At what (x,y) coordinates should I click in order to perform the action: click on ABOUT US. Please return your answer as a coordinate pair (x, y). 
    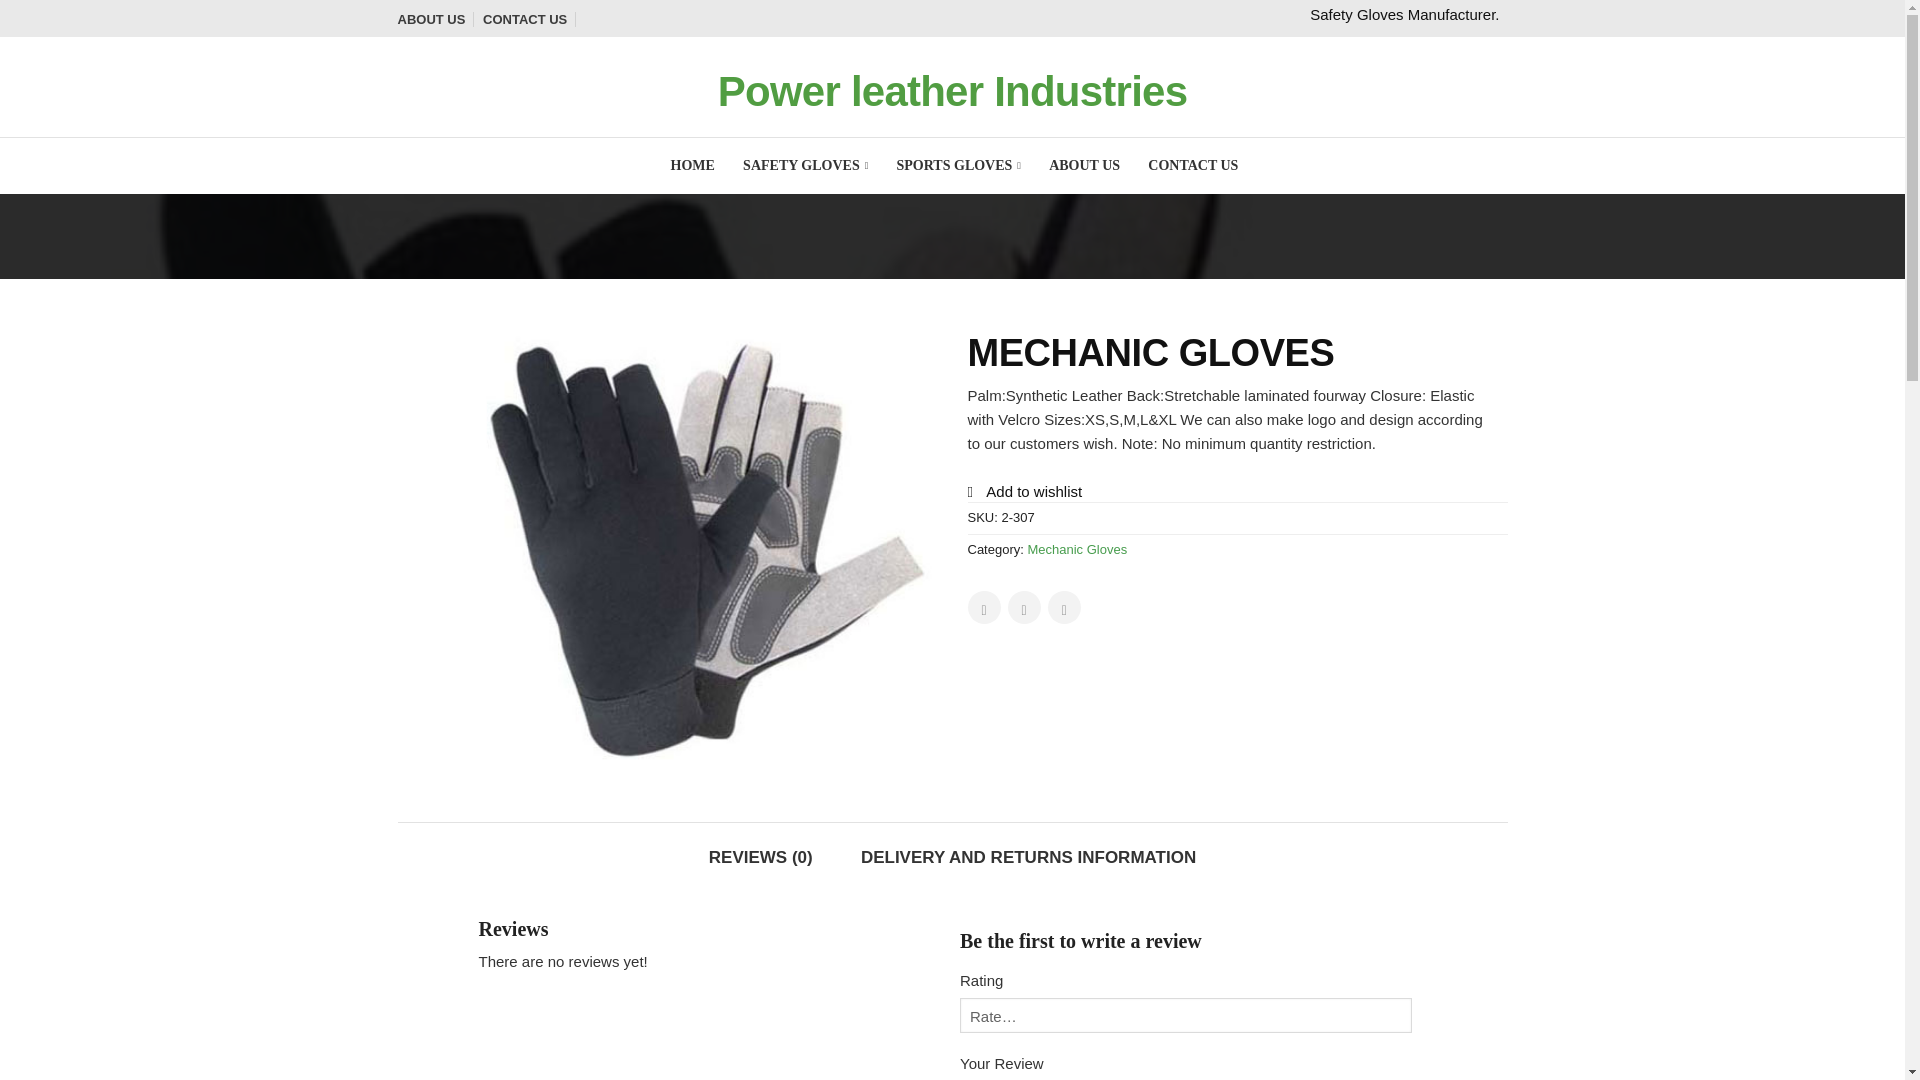
    Looking at the image, I should click on (436, 19).